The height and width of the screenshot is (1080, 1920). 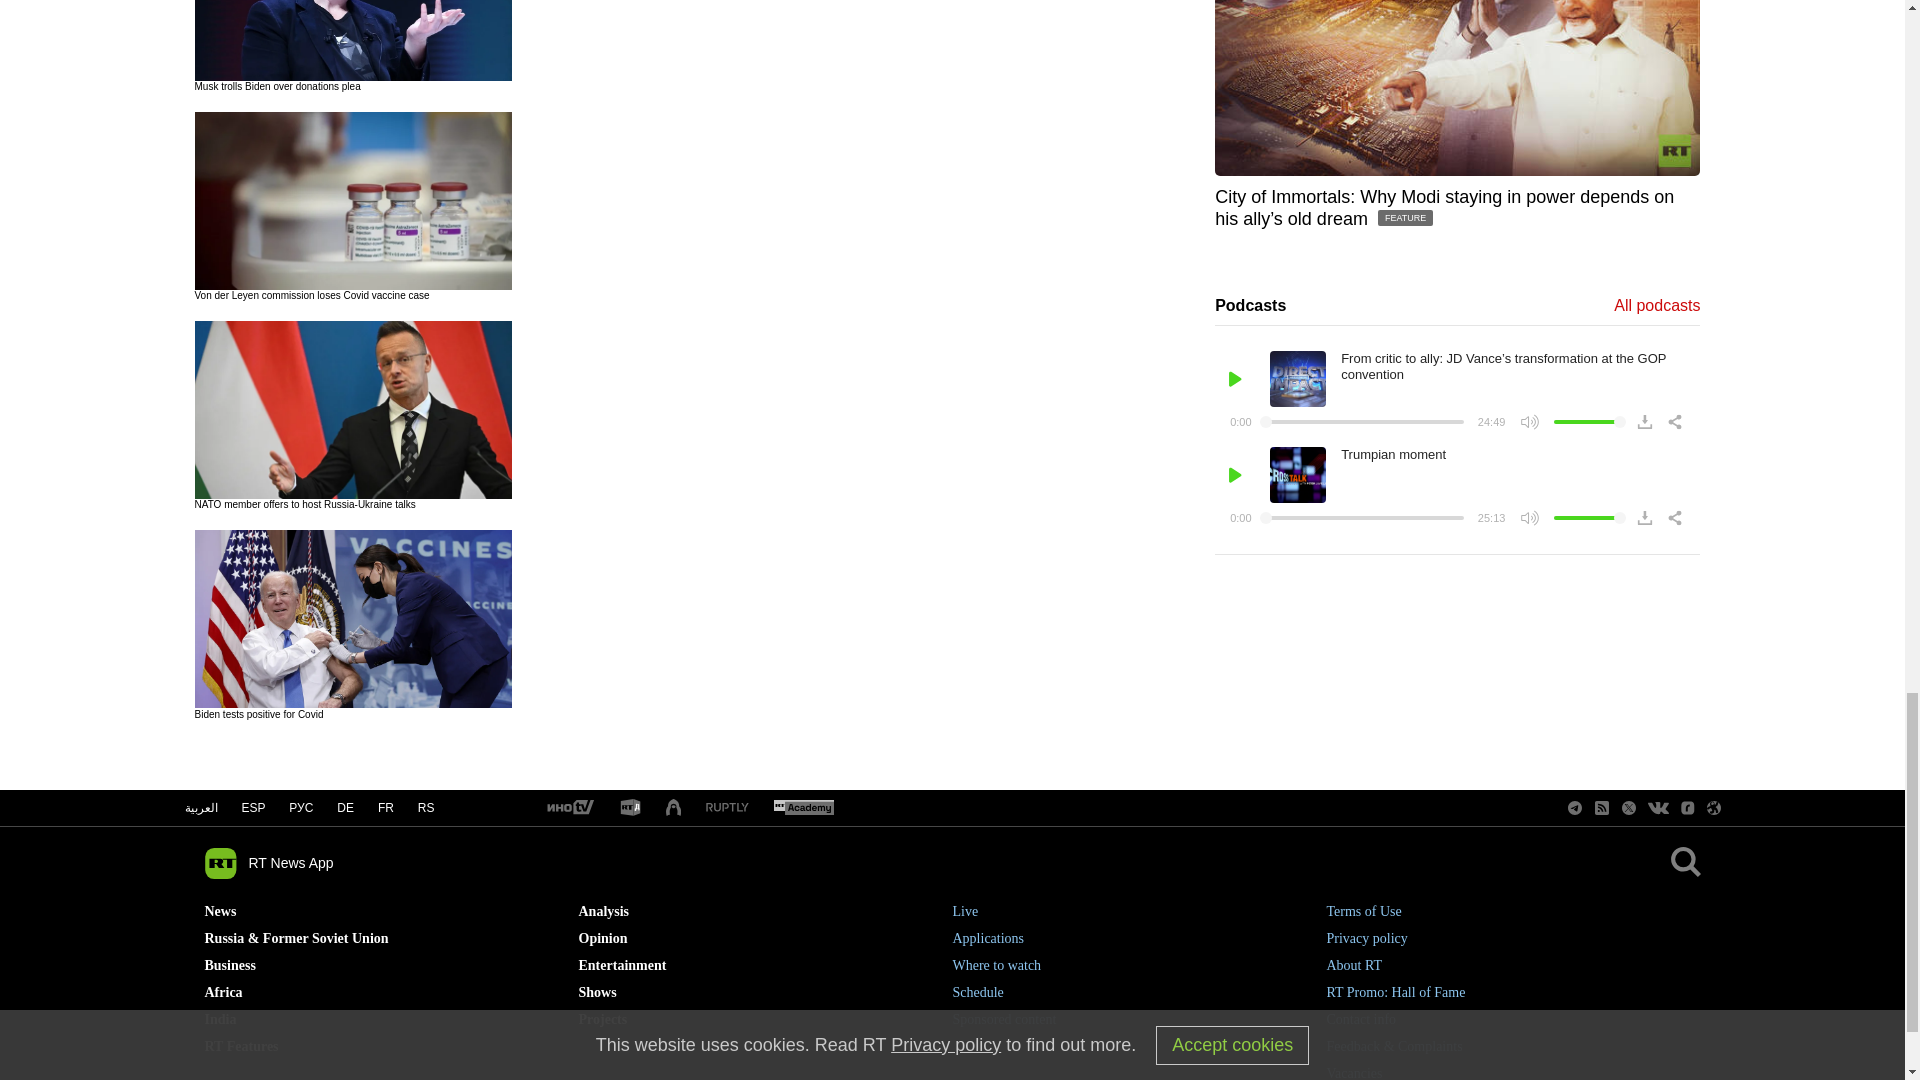 I want to click on RT , so click(x=803, y=808).